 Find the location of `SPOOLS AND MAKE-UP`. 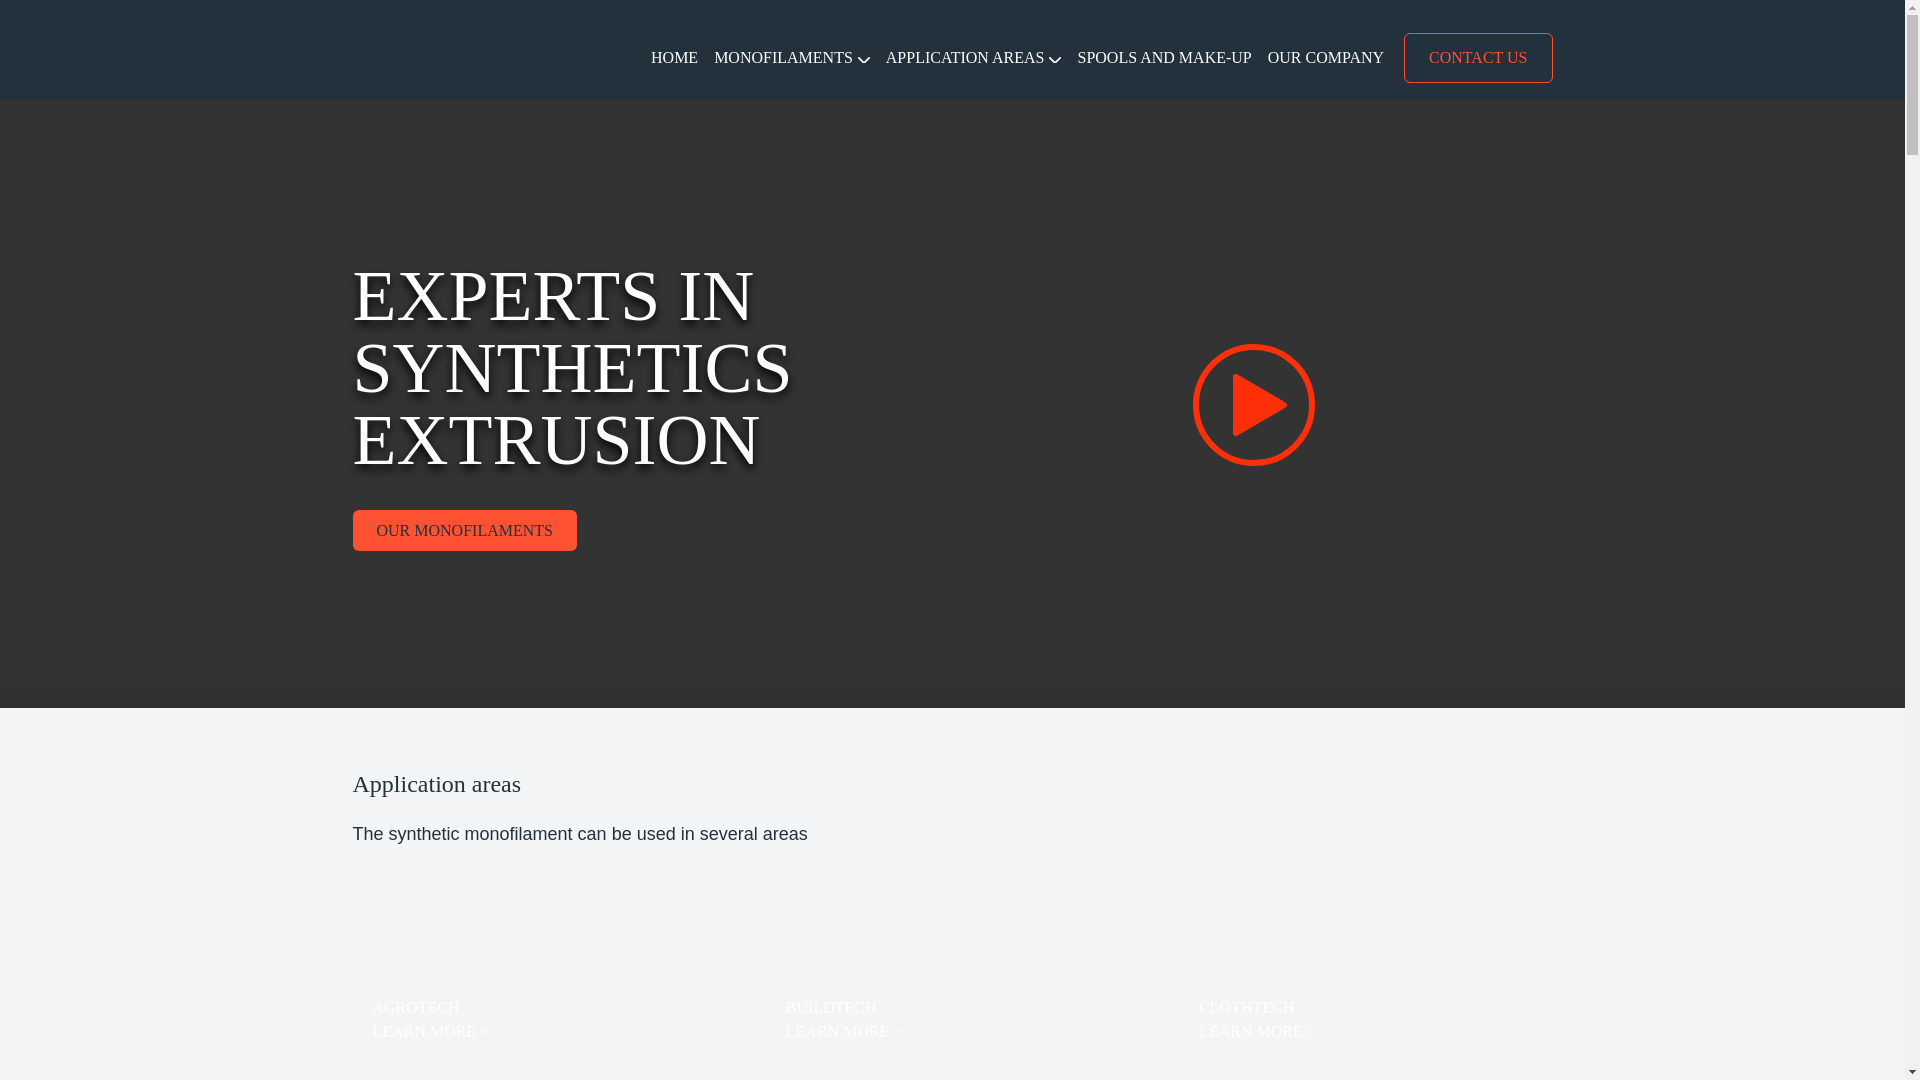

SPOOLS AND MAKE-UP is located at coordinates (1164, 56).